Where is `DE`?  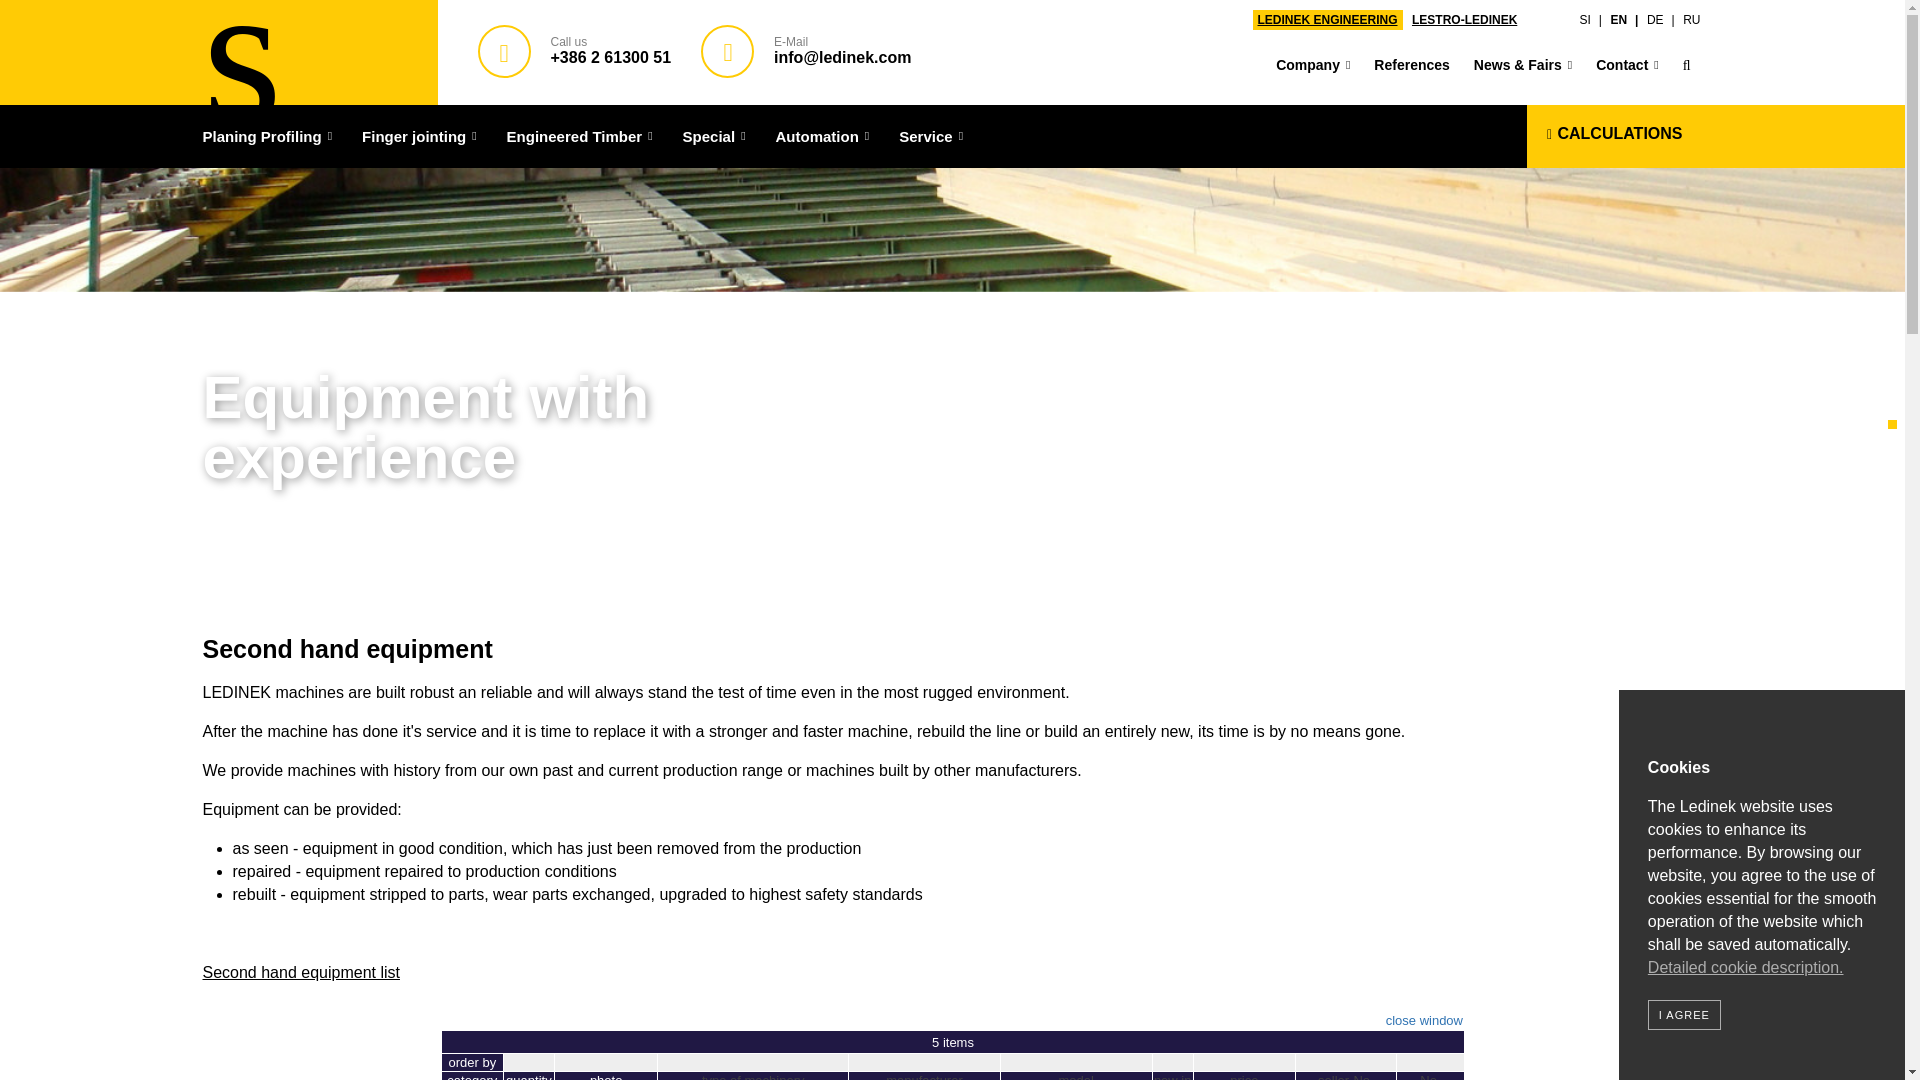
DE is located at coordinates (1660, 20).